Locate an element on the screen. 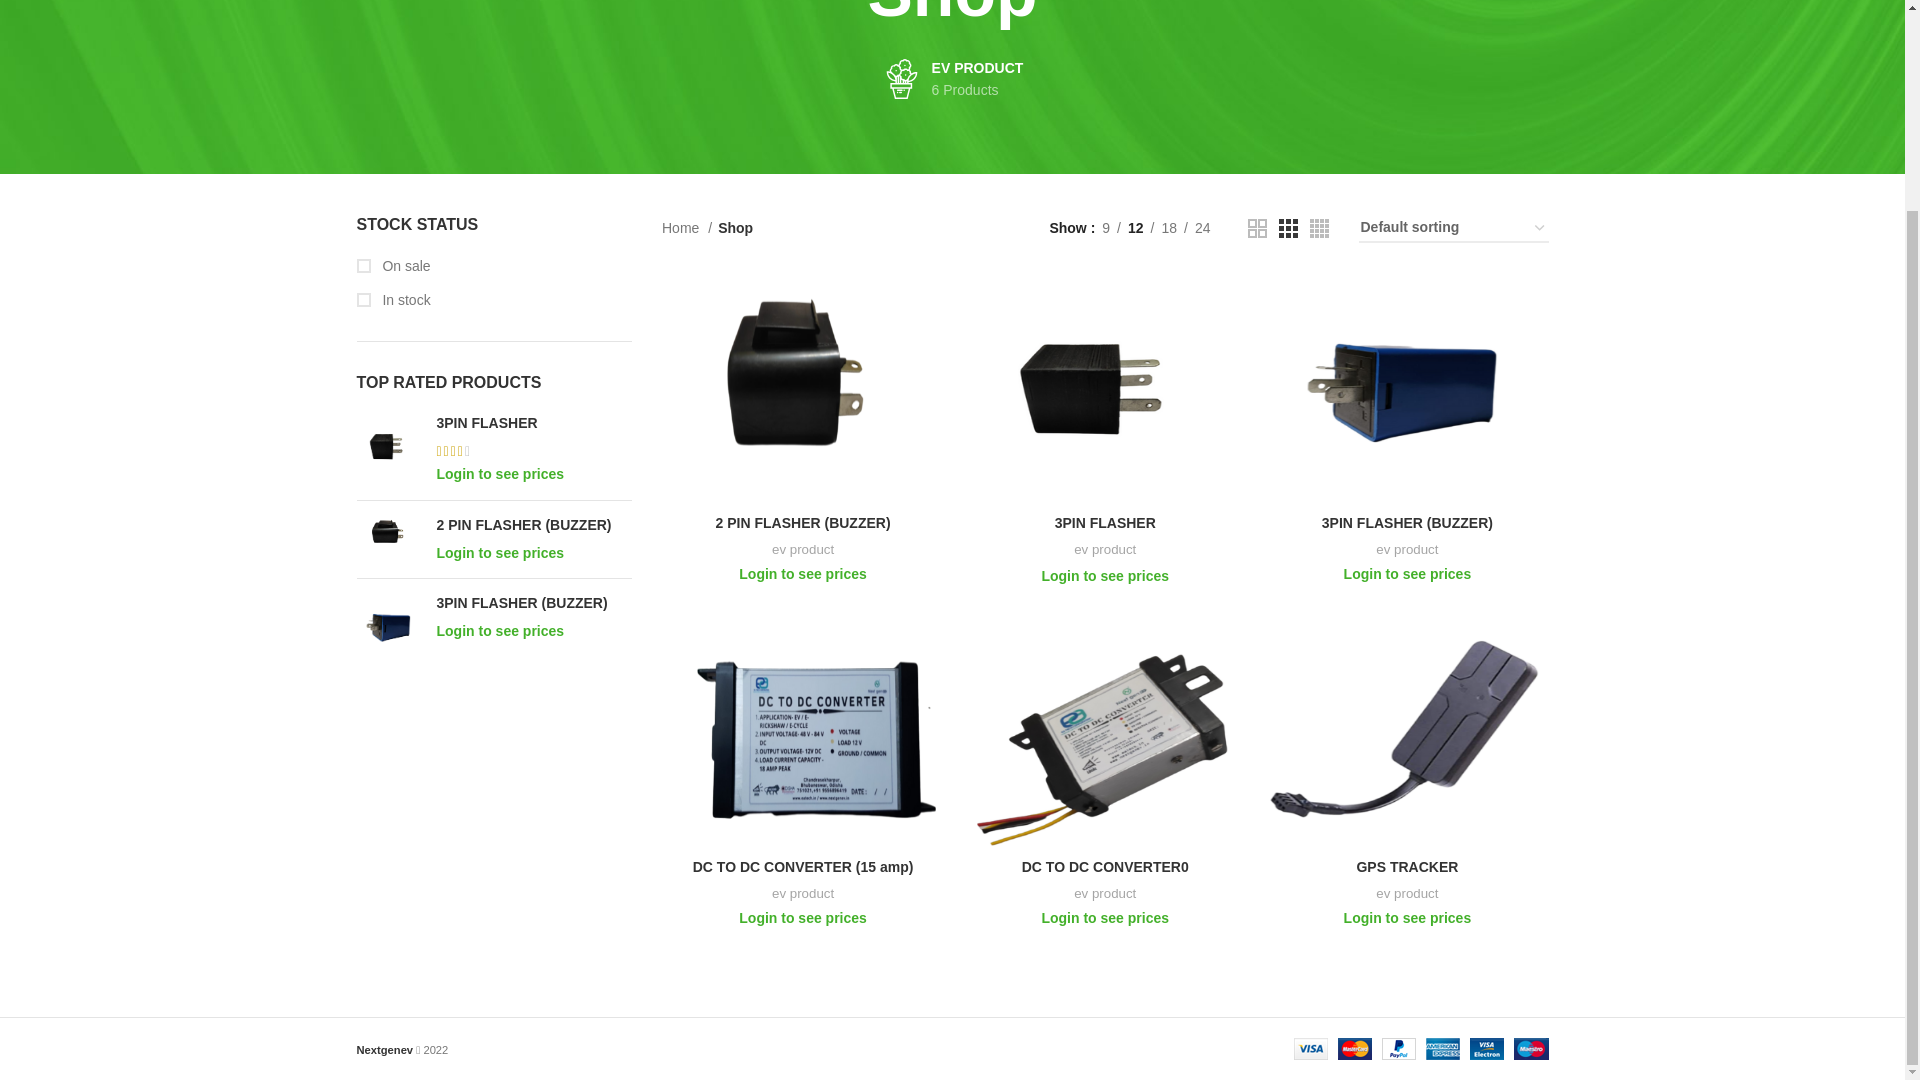  Login to see prices is located at coordinates (500, 473).